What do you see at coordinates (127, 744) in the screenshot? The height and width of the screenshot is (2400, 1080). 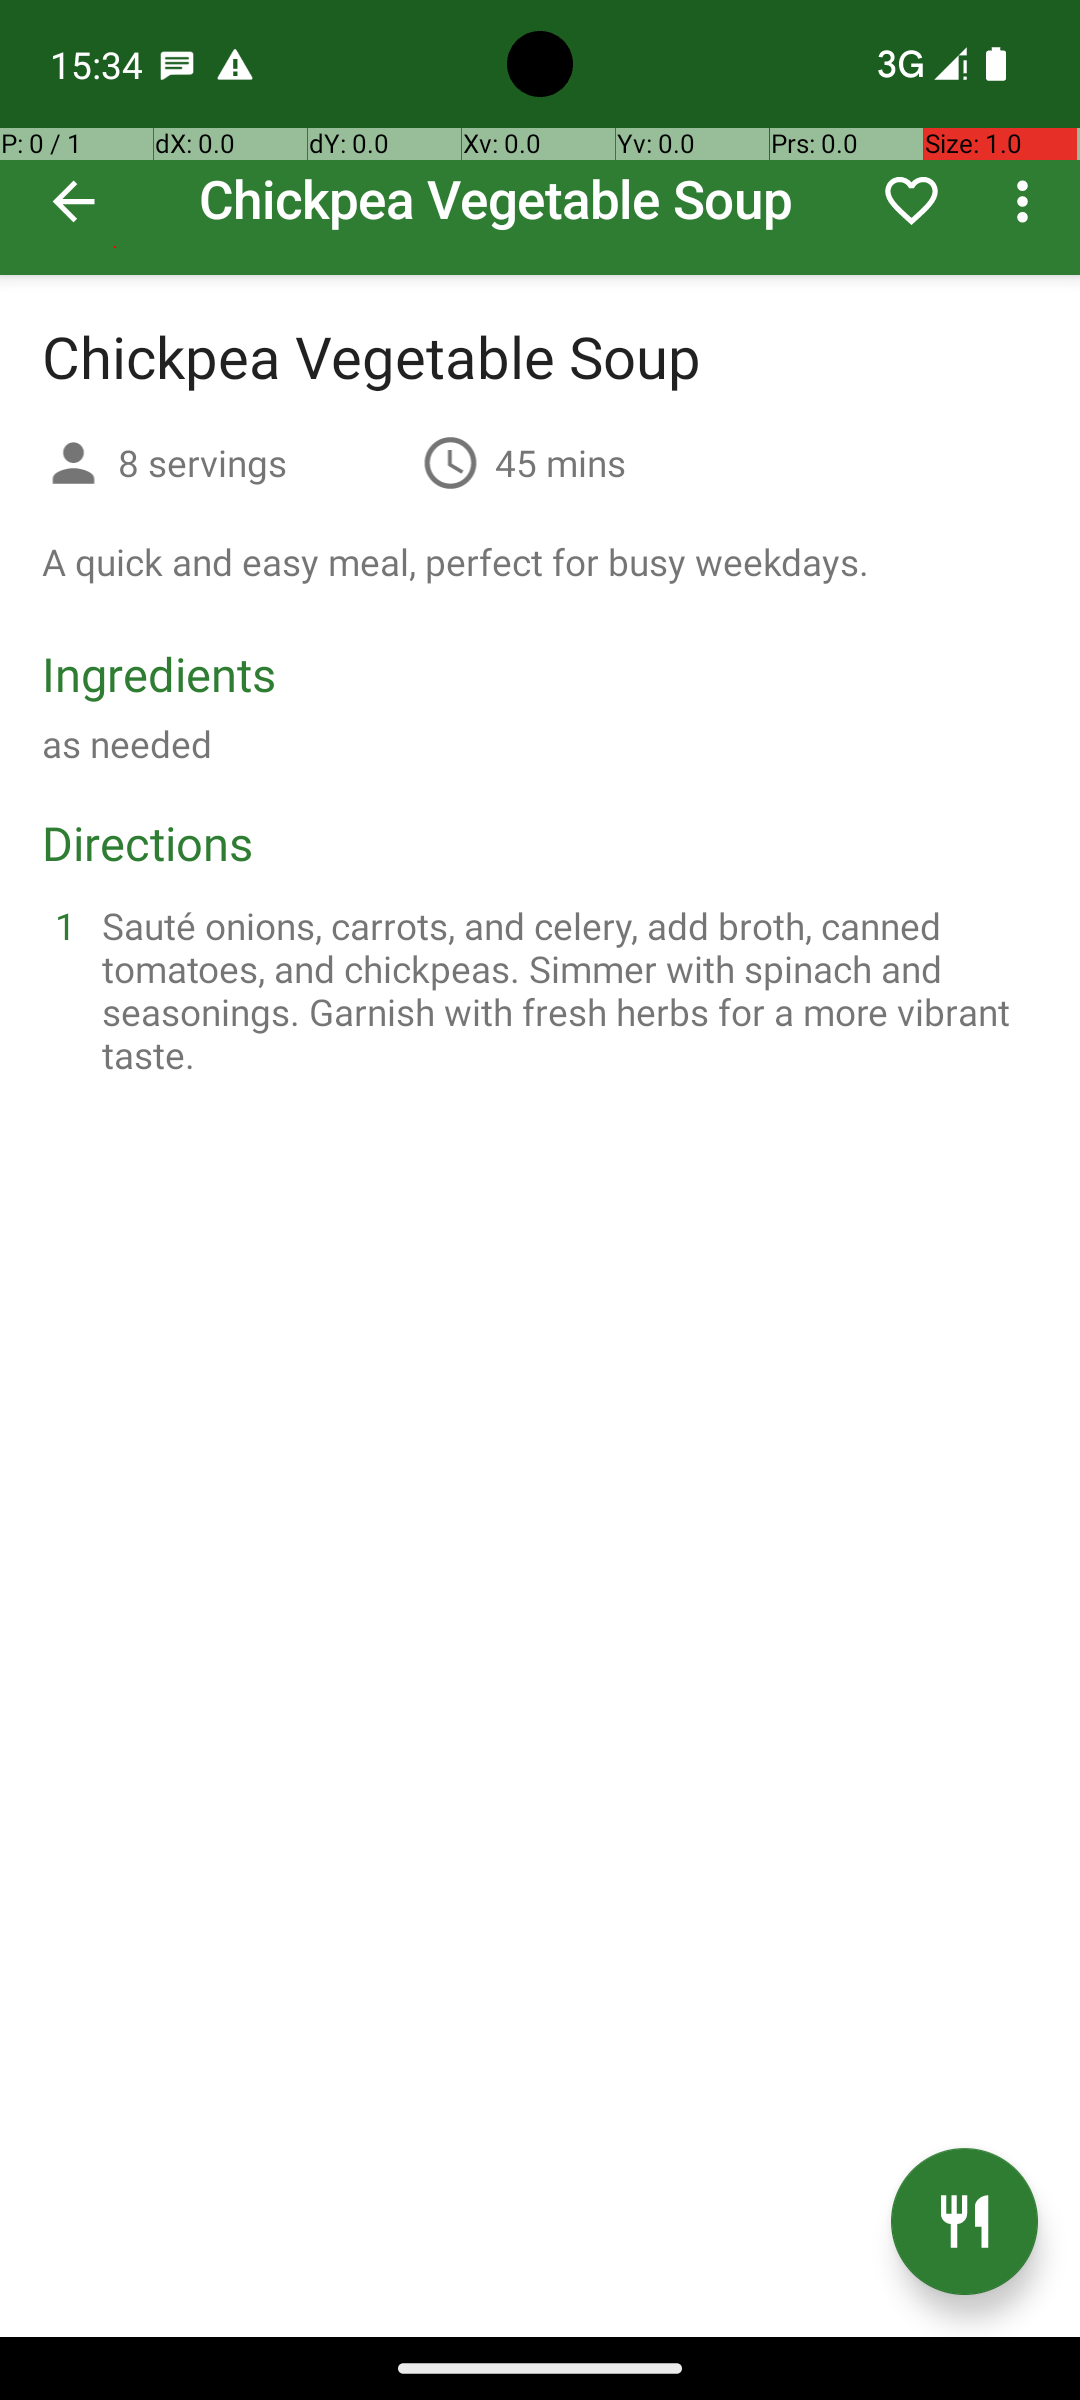 I see `as needed` at bounding box center [127, 744].